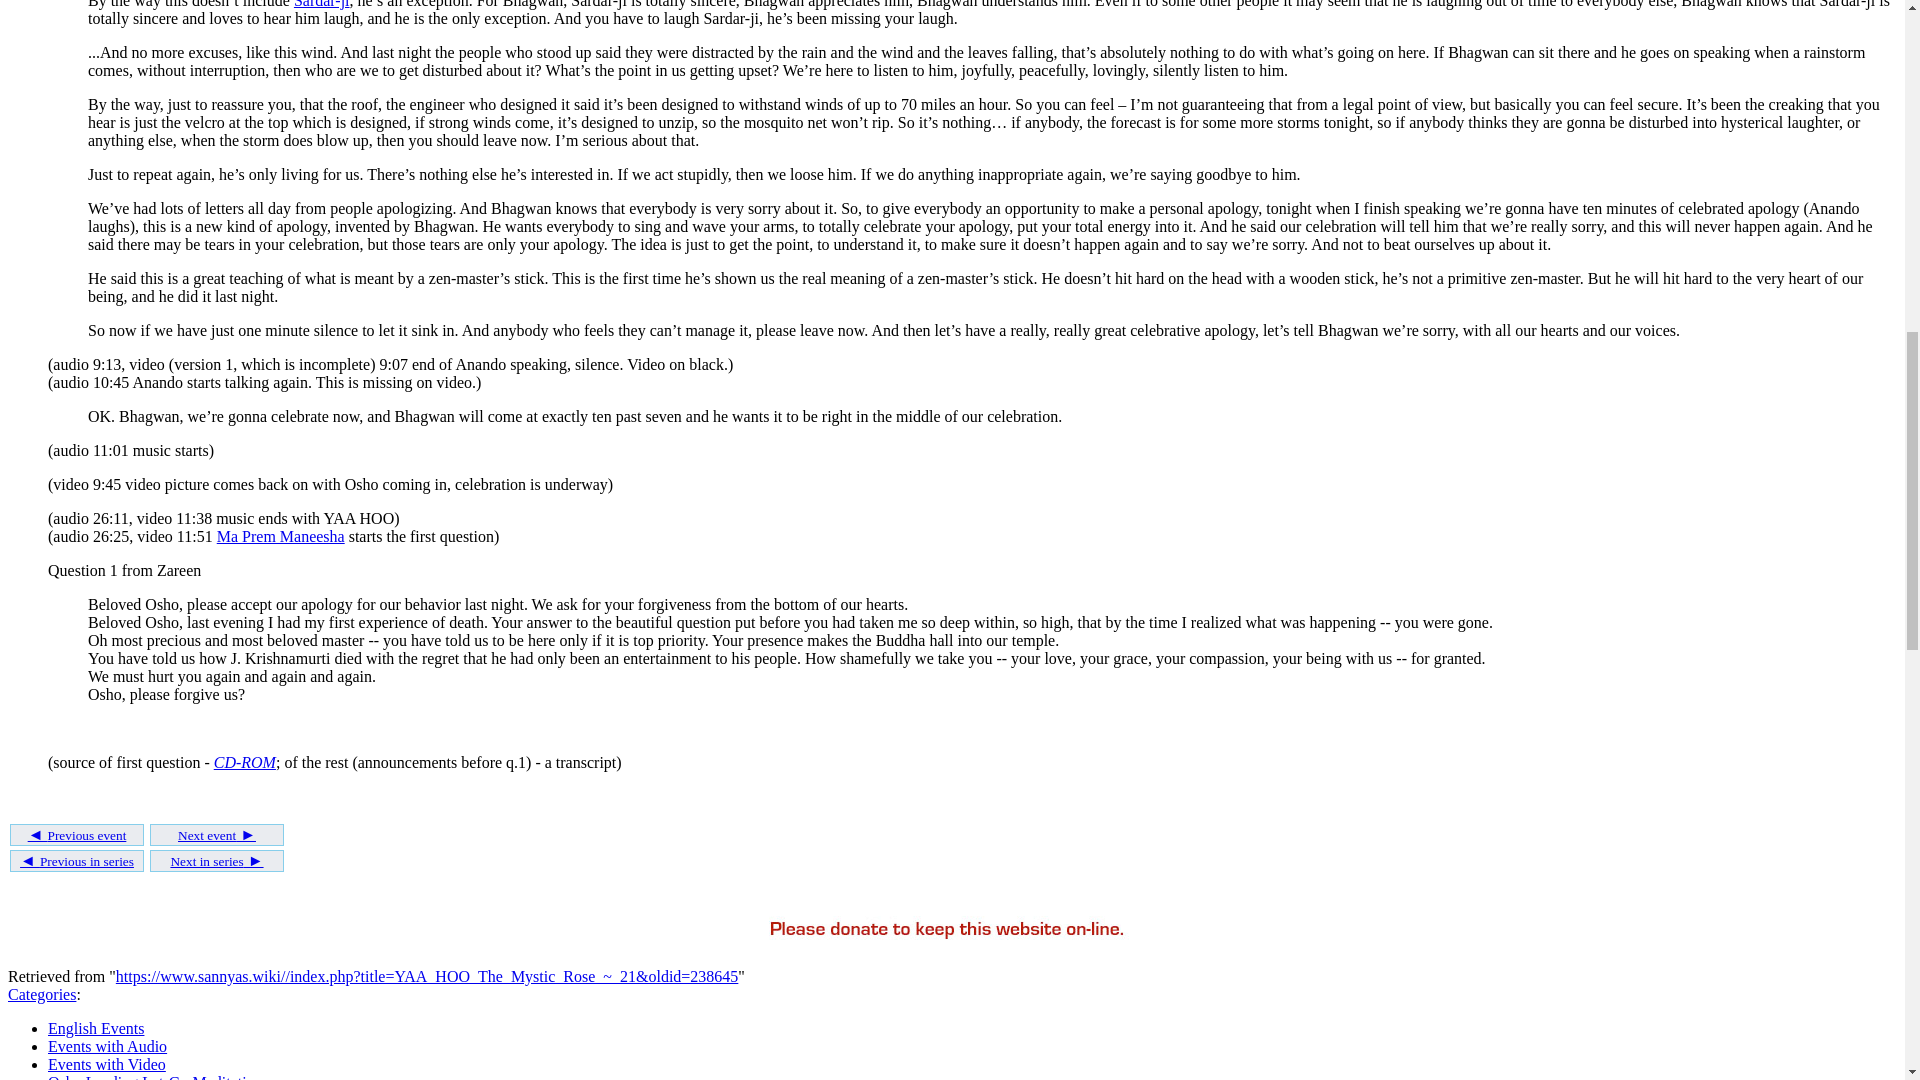  I want to click on Events with Video, so click(106, 1064).